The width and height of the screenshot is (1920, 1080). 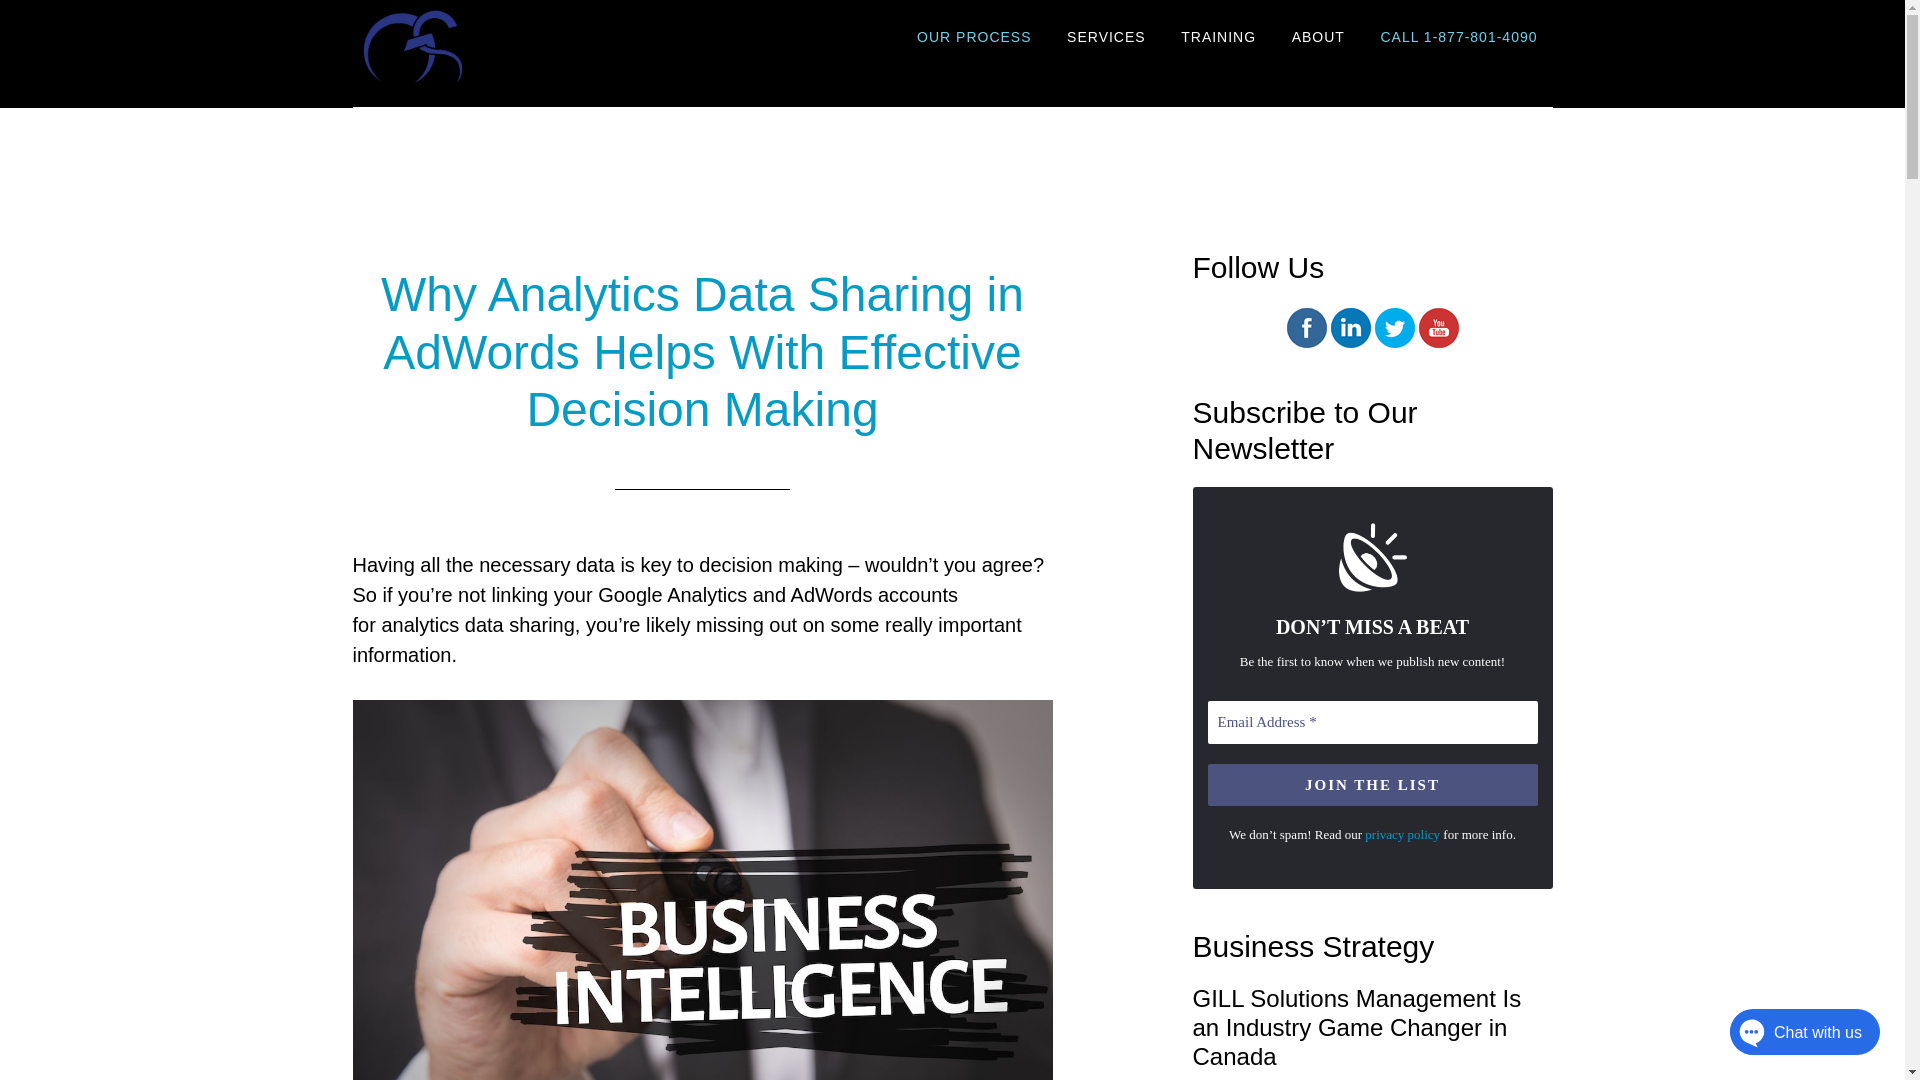 What do you see at coordinates (1350, 342) in the screenshot?
I see `LinkedIn` at bounding box center [1350, 342].